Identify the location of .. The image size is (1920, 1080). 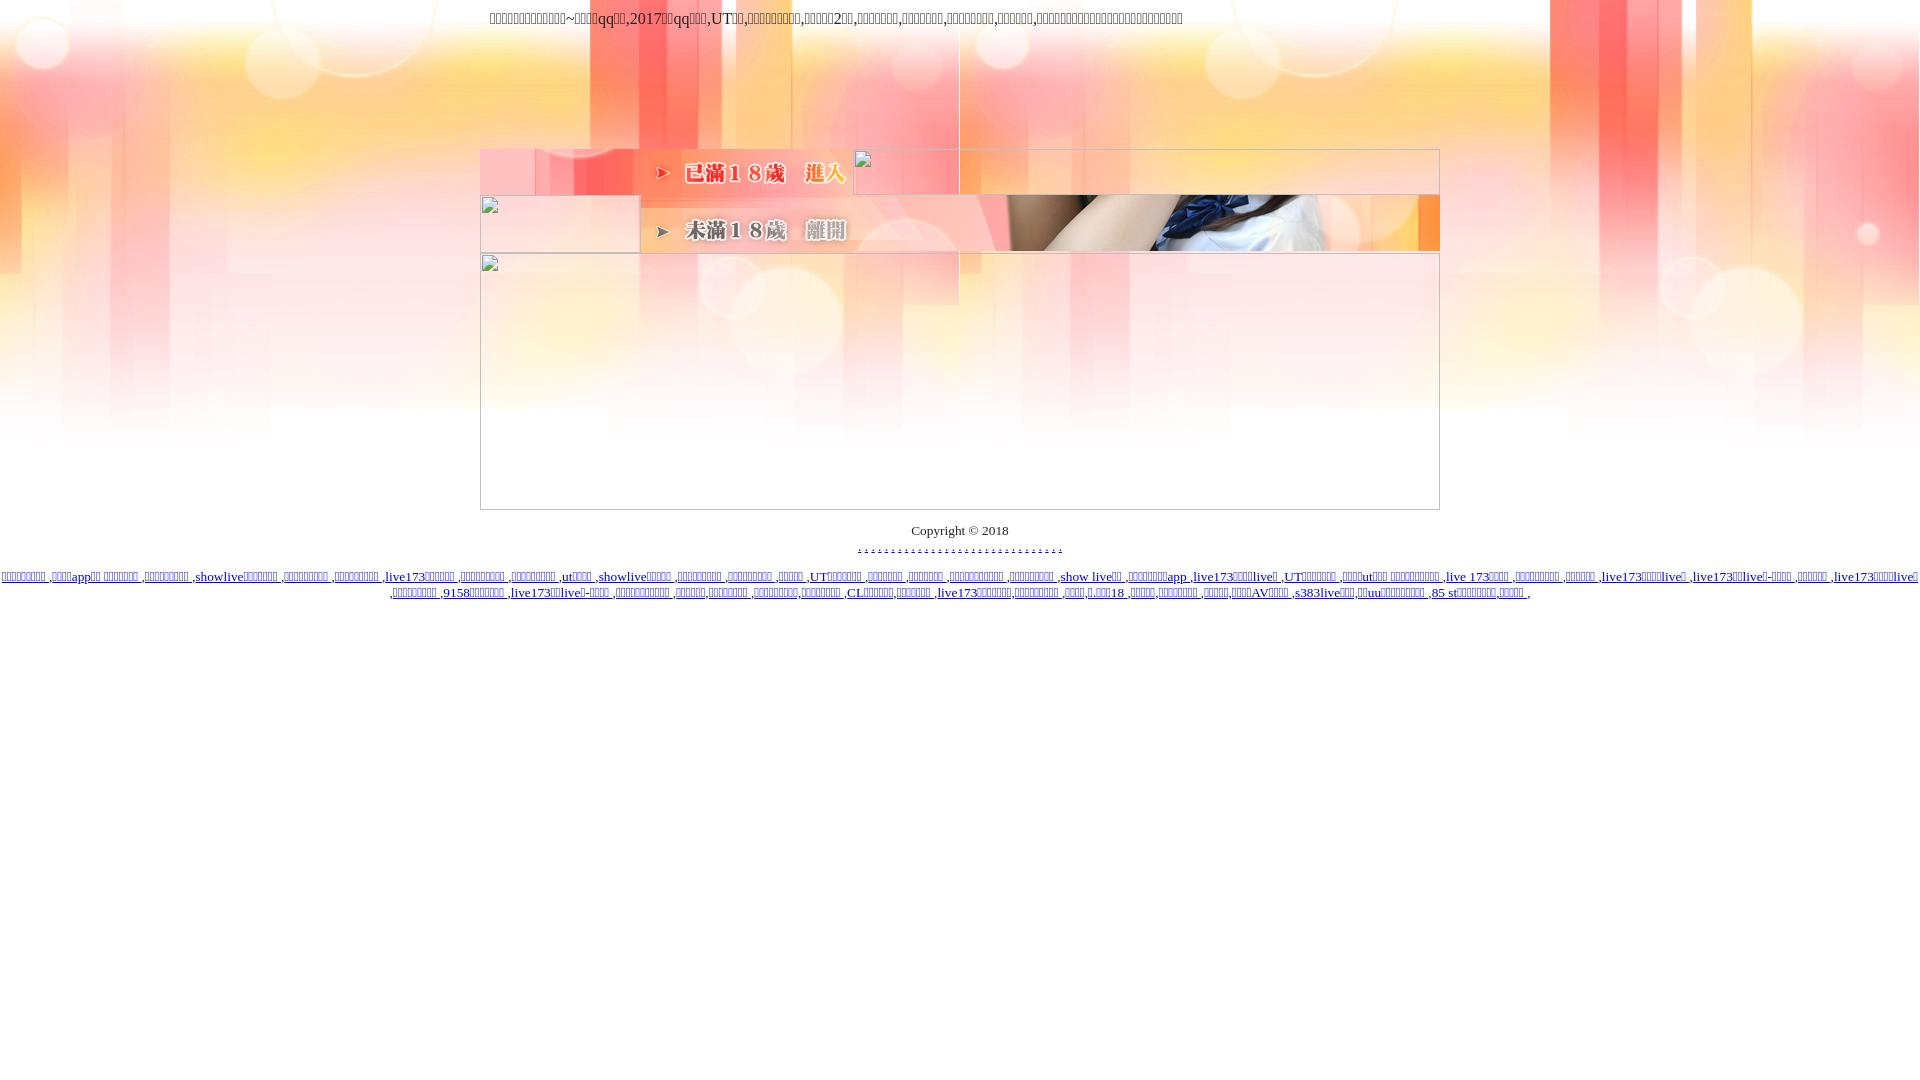
(914, 546).